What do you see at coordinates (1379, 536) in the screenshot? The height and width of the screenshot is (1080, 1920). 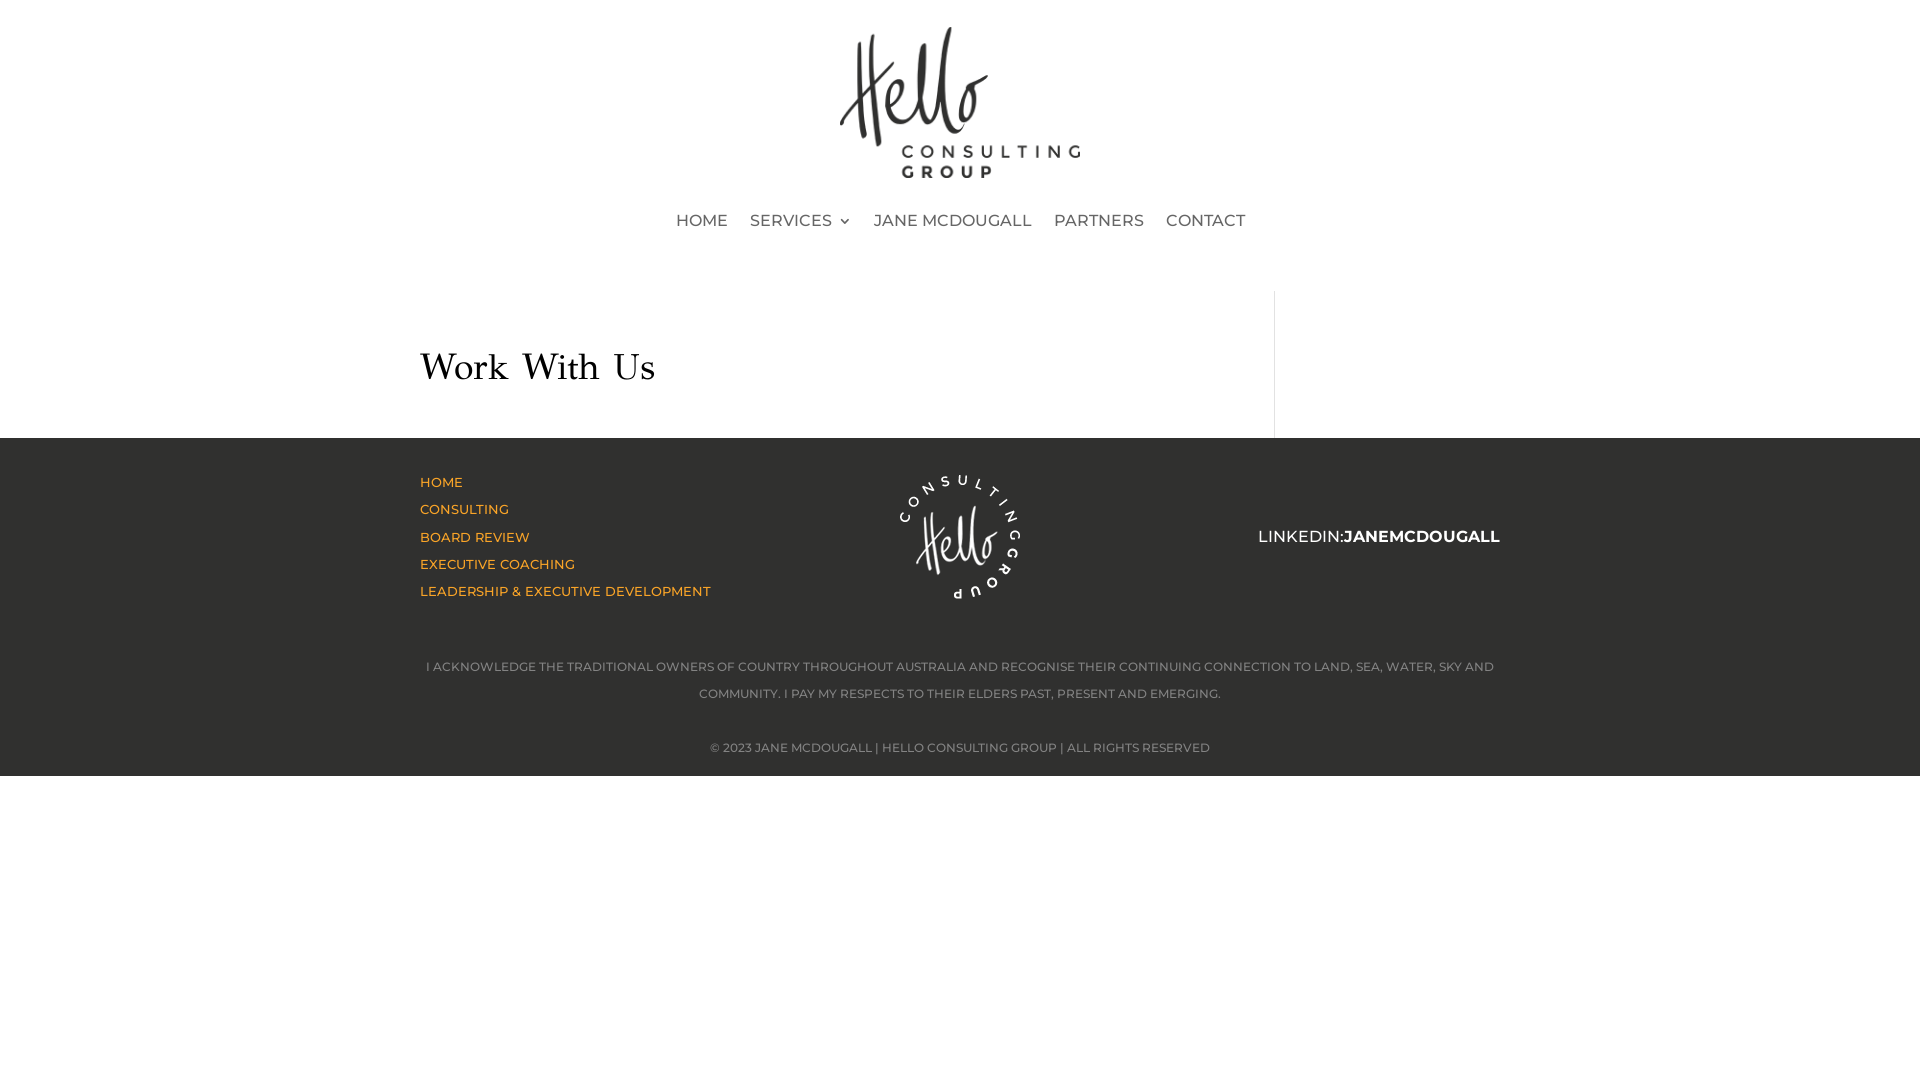 I see `LINKEDIN:JANEMCDOUGALL` at bounding box center [1379, 536].